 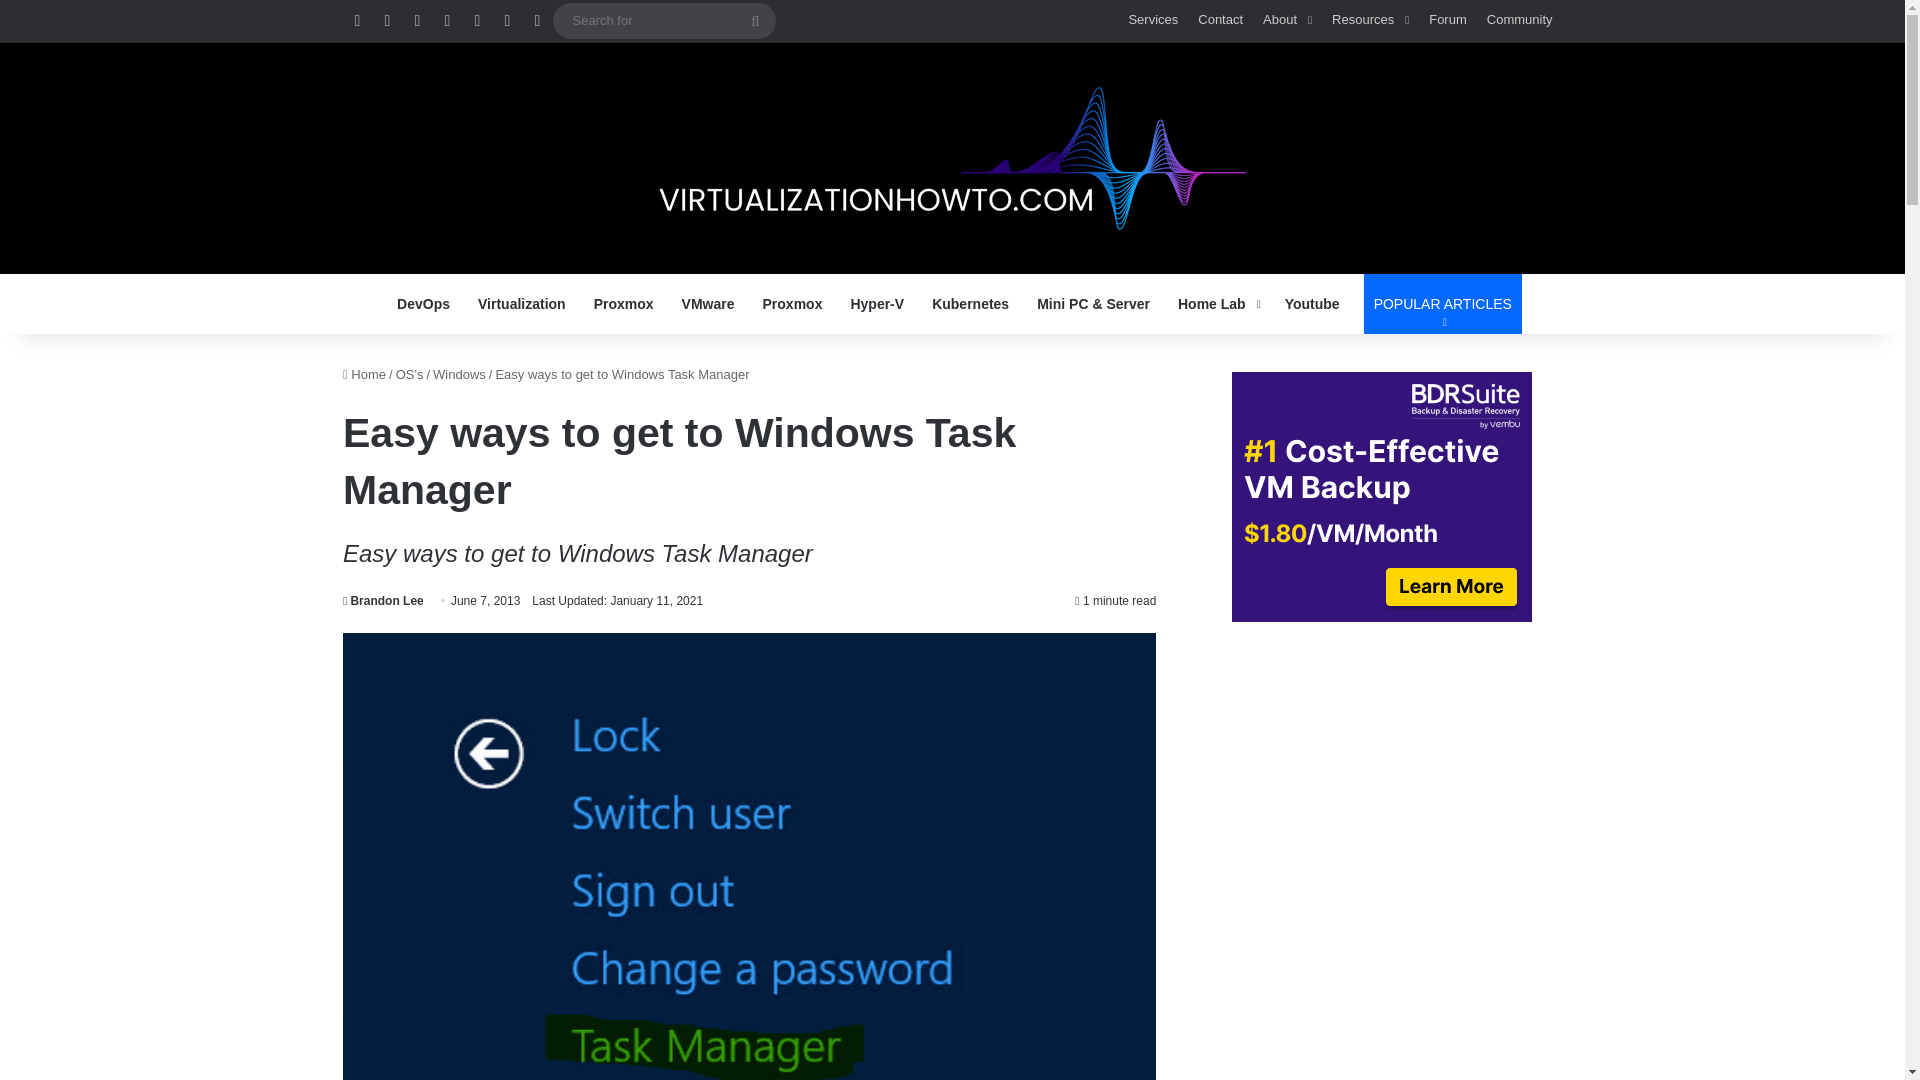 What do you see at coordinates (1370, 20) in the screenshot?
I see `Virtualization Howto` at bounding box center [1370, 20].